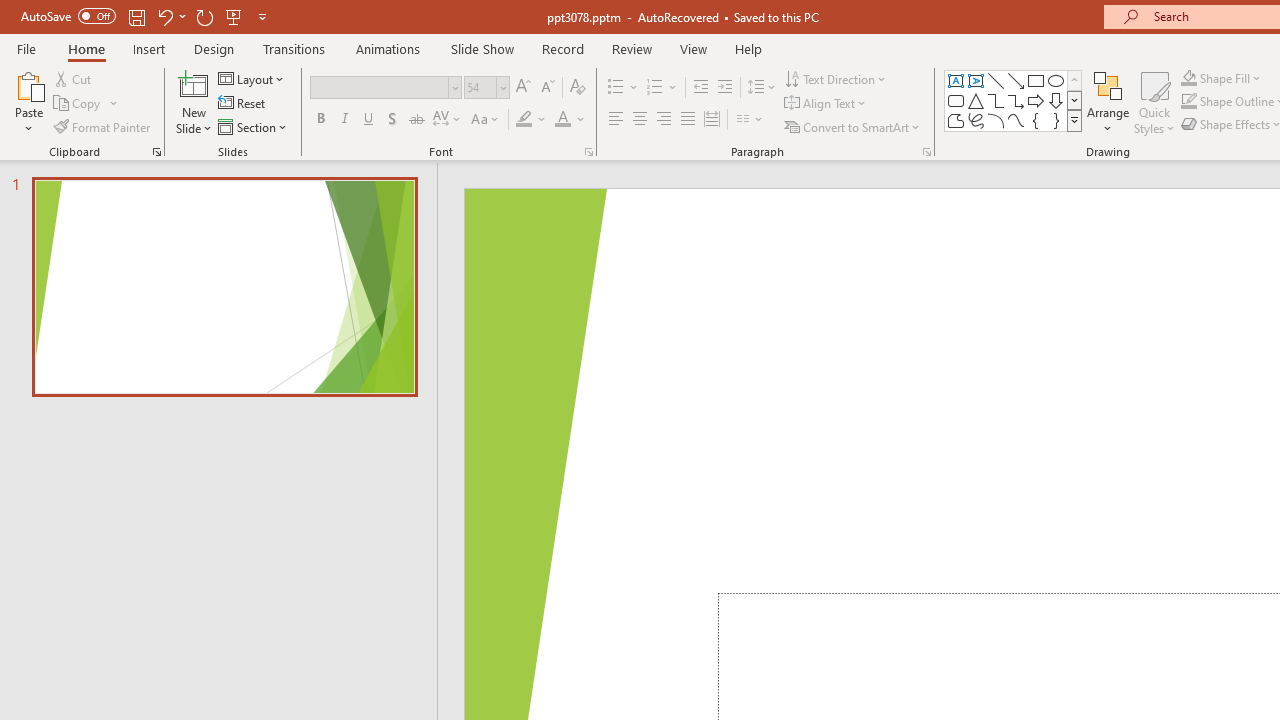  Describe the element at coordinates (826, 104) in the screenshot. I see `Align Text` at that location.